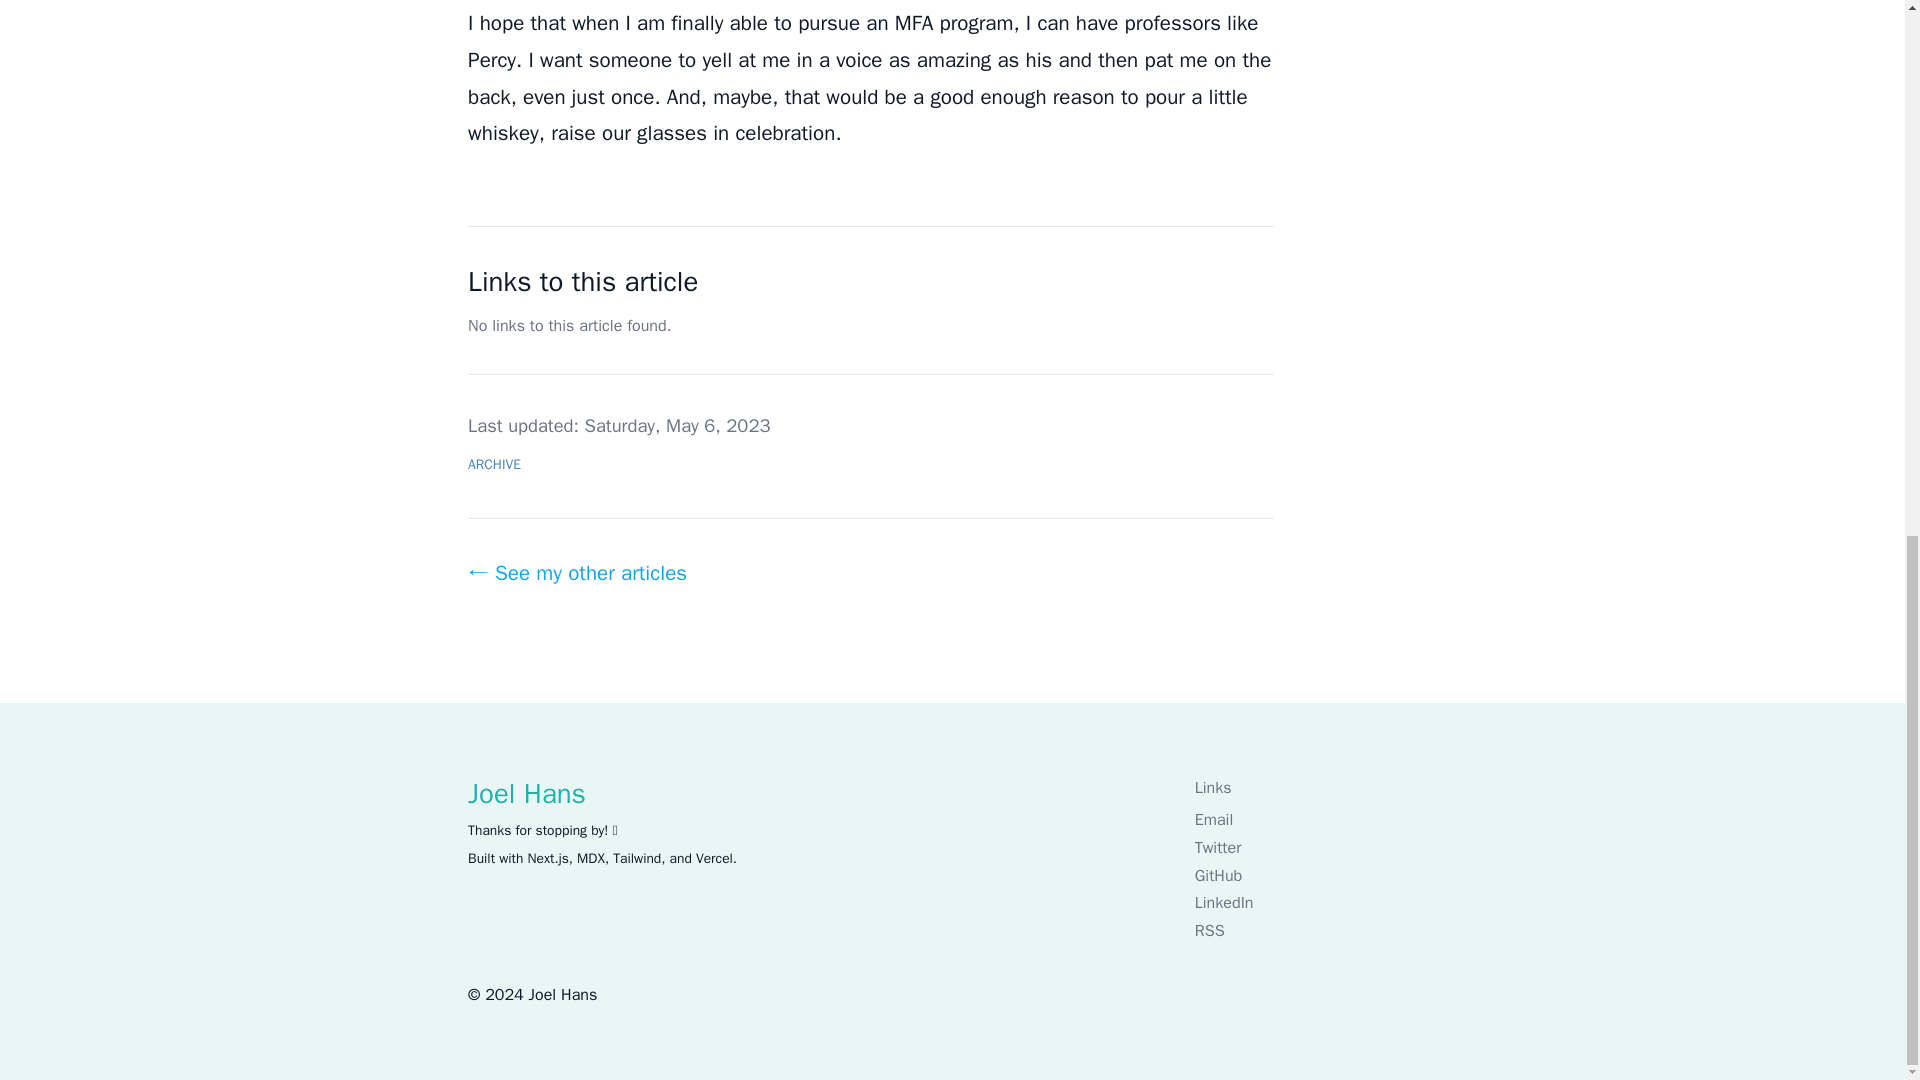 This screenshot has width=1920, height=1080. Describe the element at coordinates (494, 464) in the screenshot. I see `ARCHIVE` at that location.